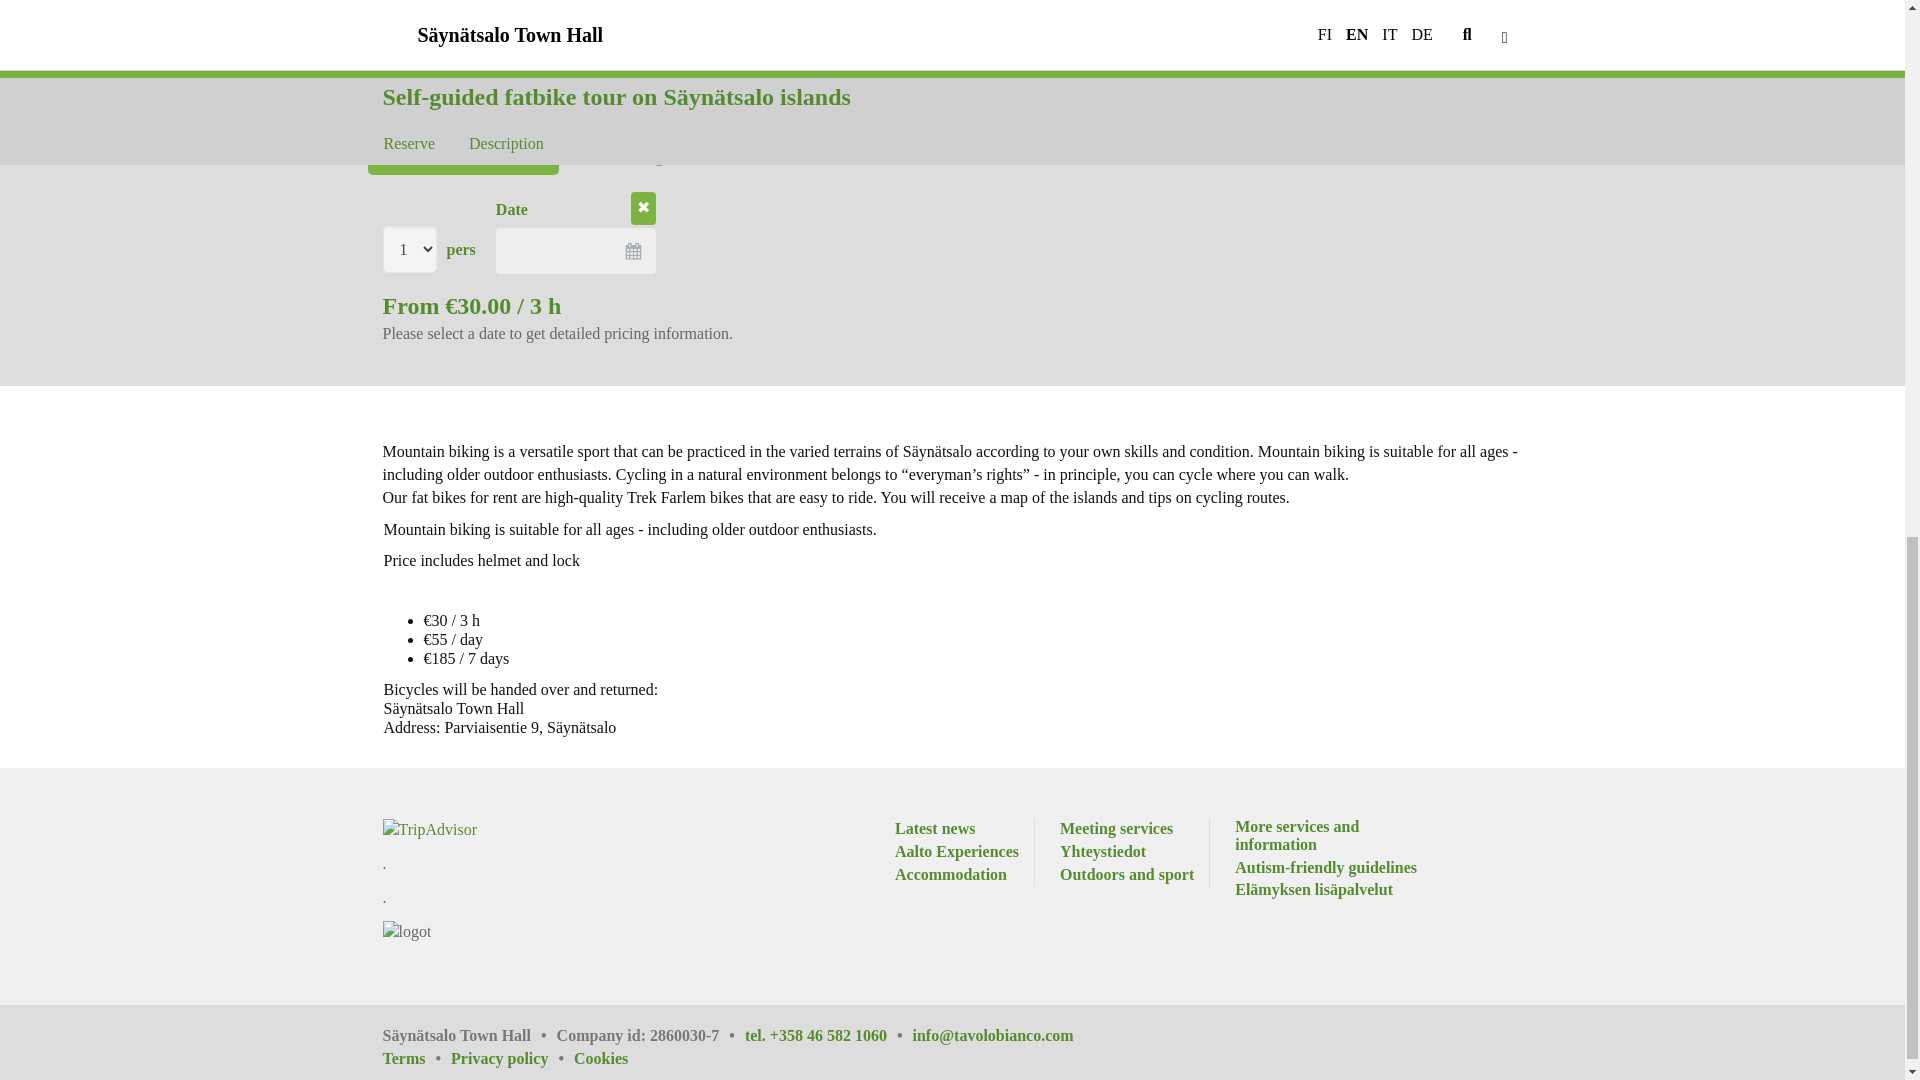 This screenshot has width=1920, height=1080. What do you see at coordinates (934, 830) in the screenshot?
I see `Latest news` at bounding box center [934, 830].